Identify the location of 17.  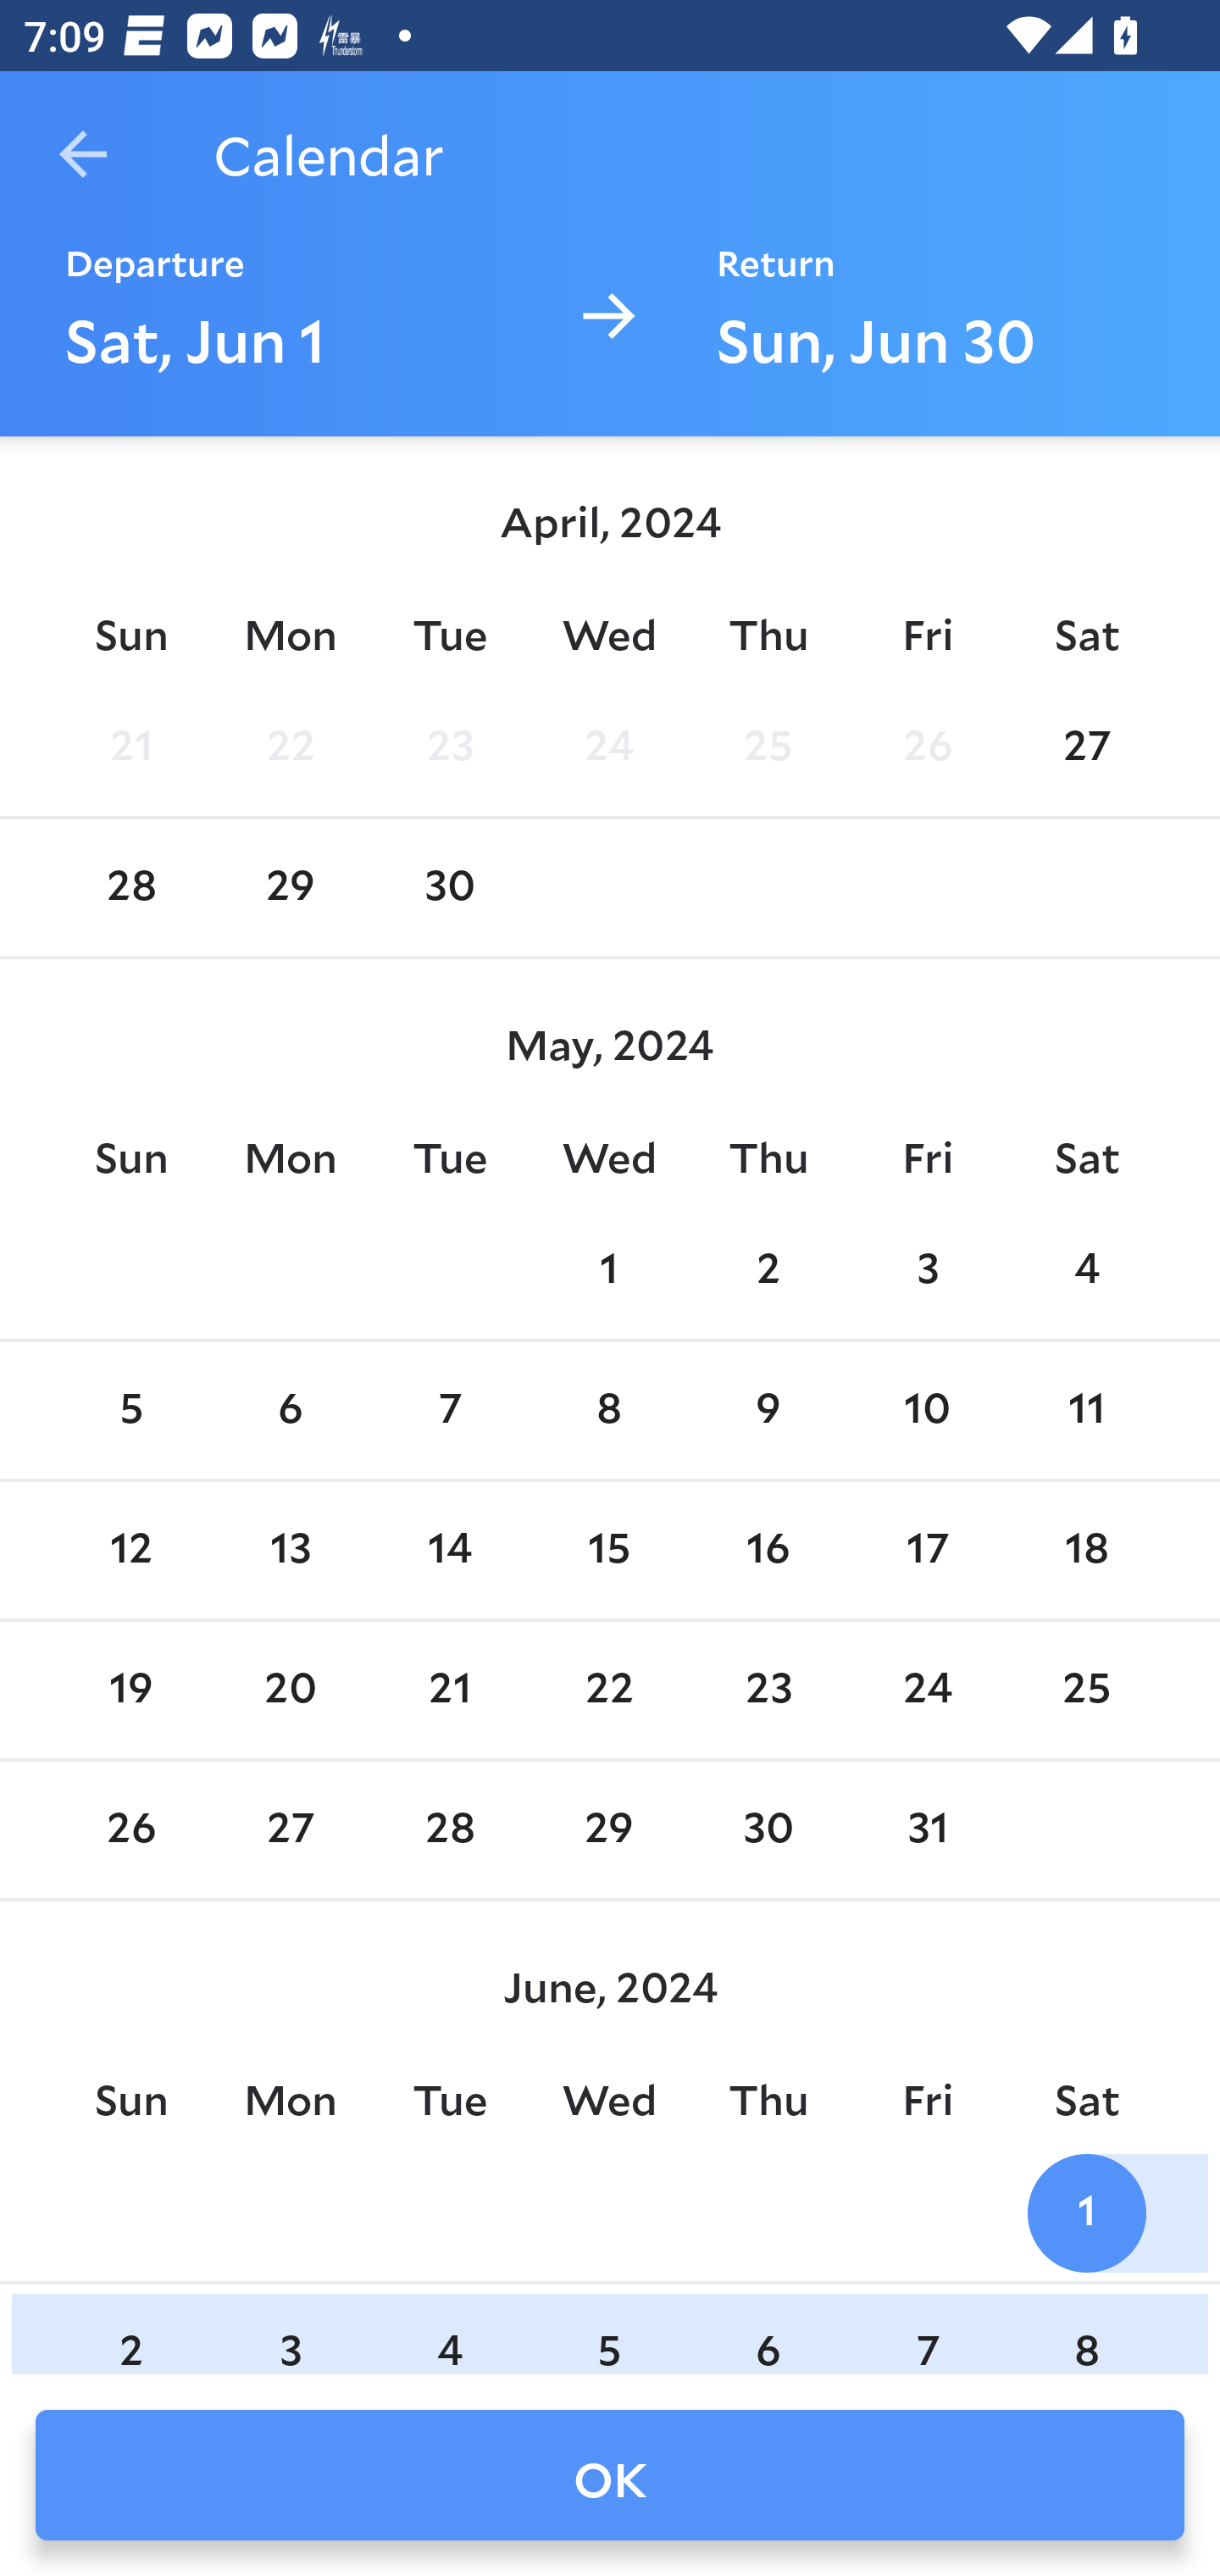
(927, 1551).